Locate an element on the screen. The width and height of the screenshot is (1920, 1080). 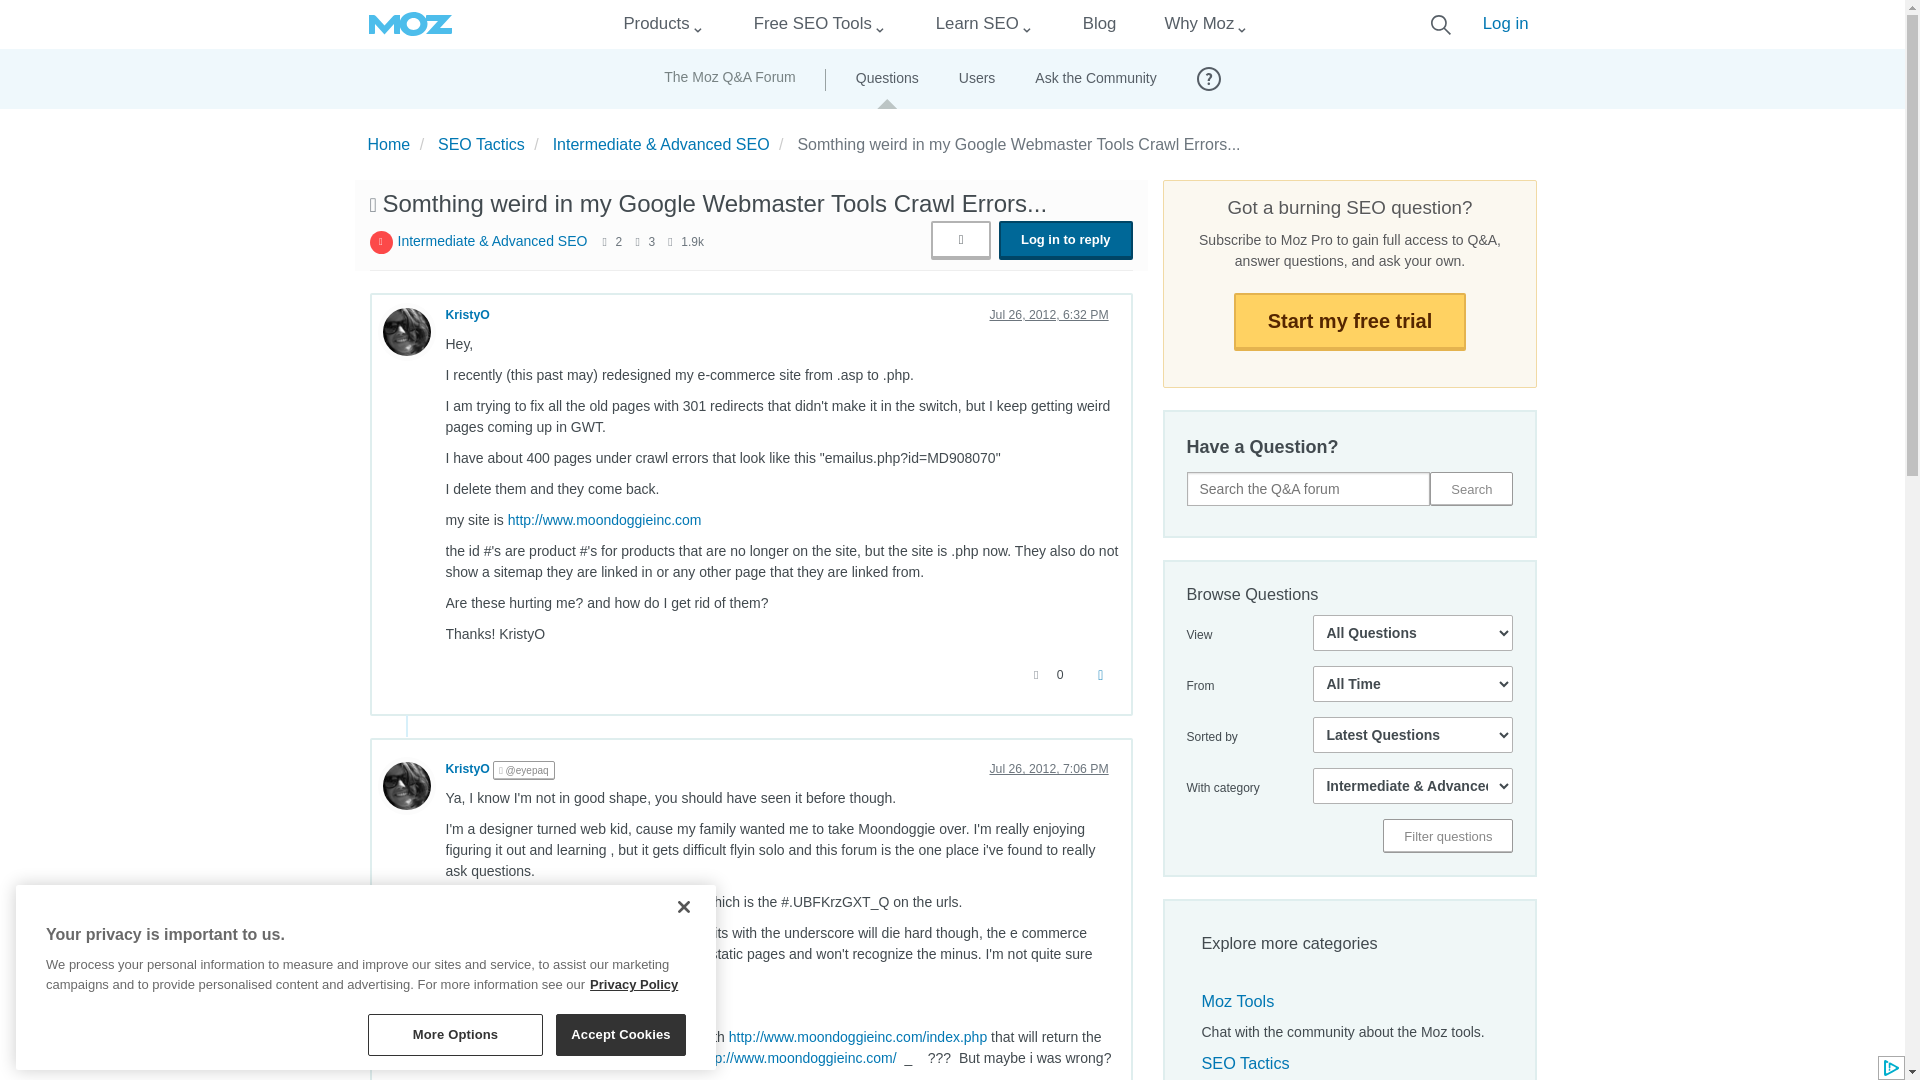
Products is located at coordinates (656, 24).